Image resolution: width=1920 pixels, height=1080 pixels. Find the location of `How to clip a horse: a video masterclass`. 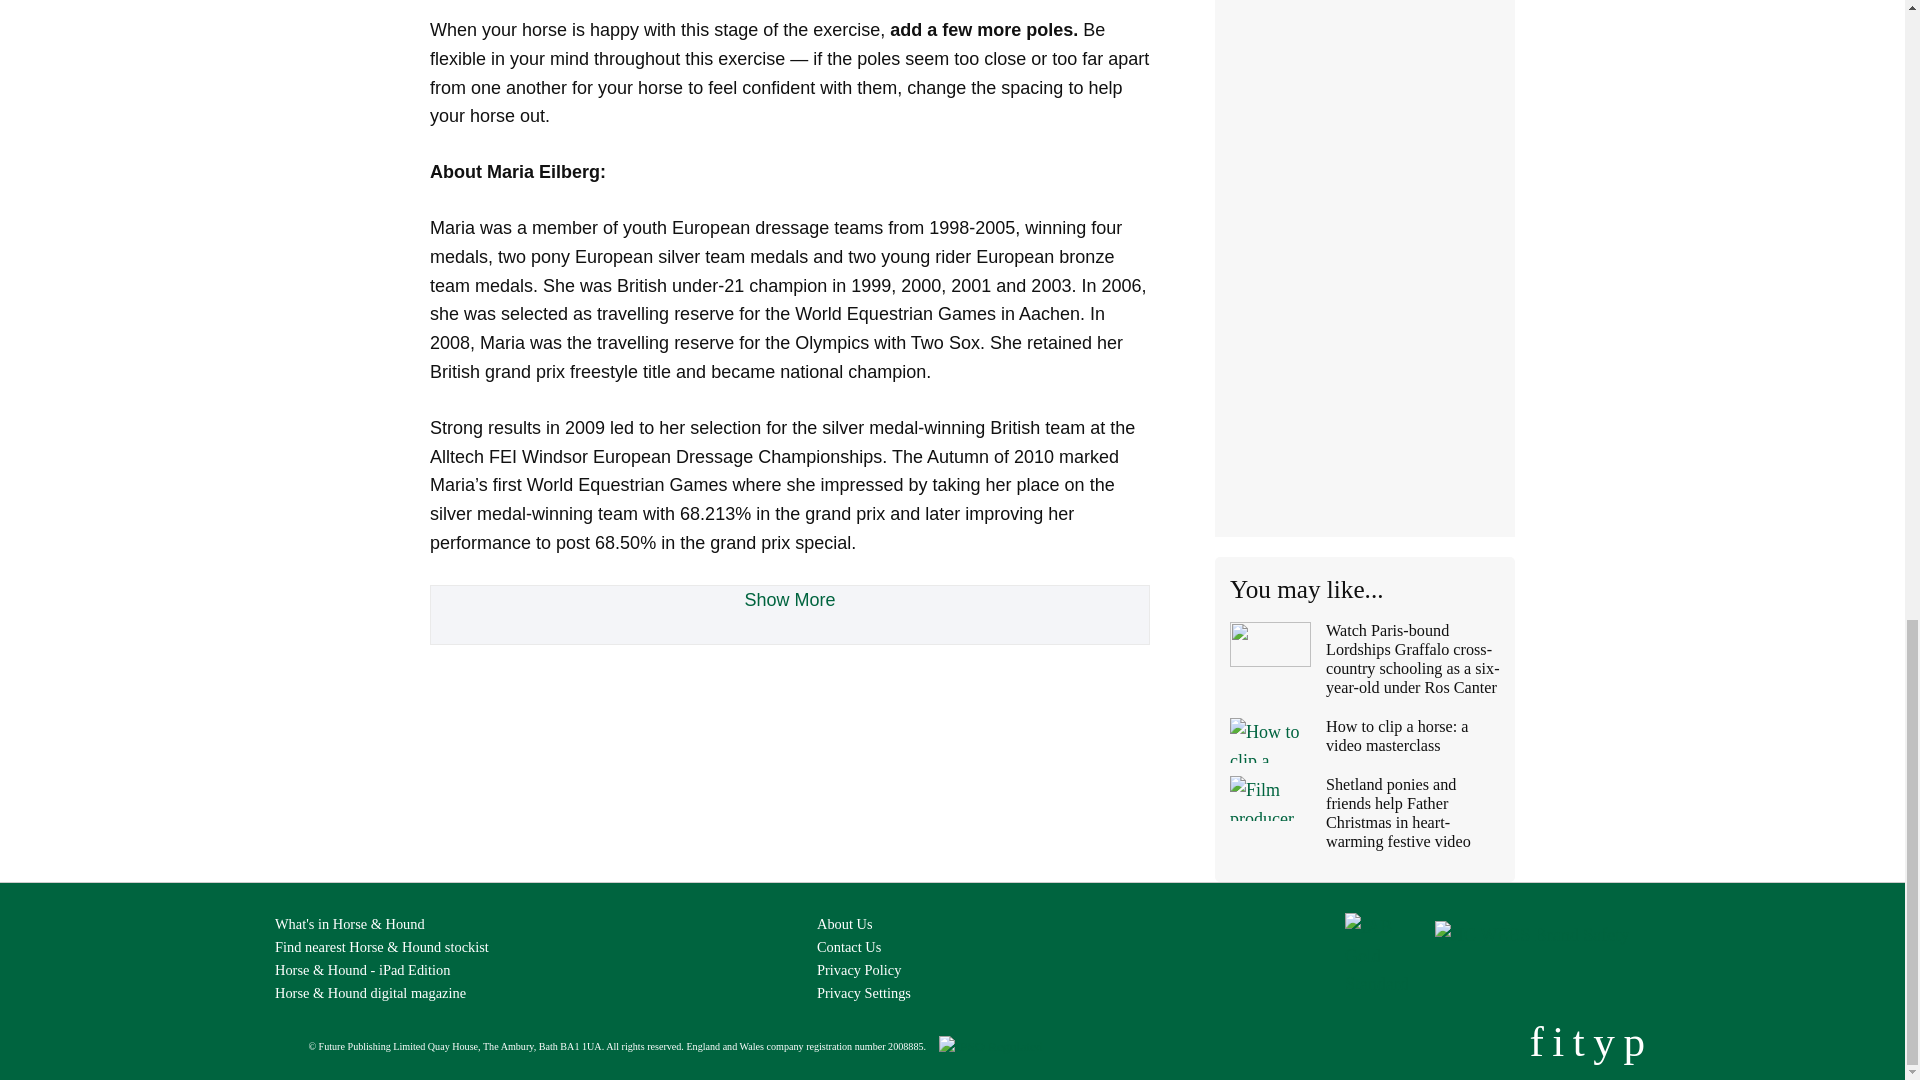

How to clip a horse: a video masterclass is located at coordinates (1364, 744).